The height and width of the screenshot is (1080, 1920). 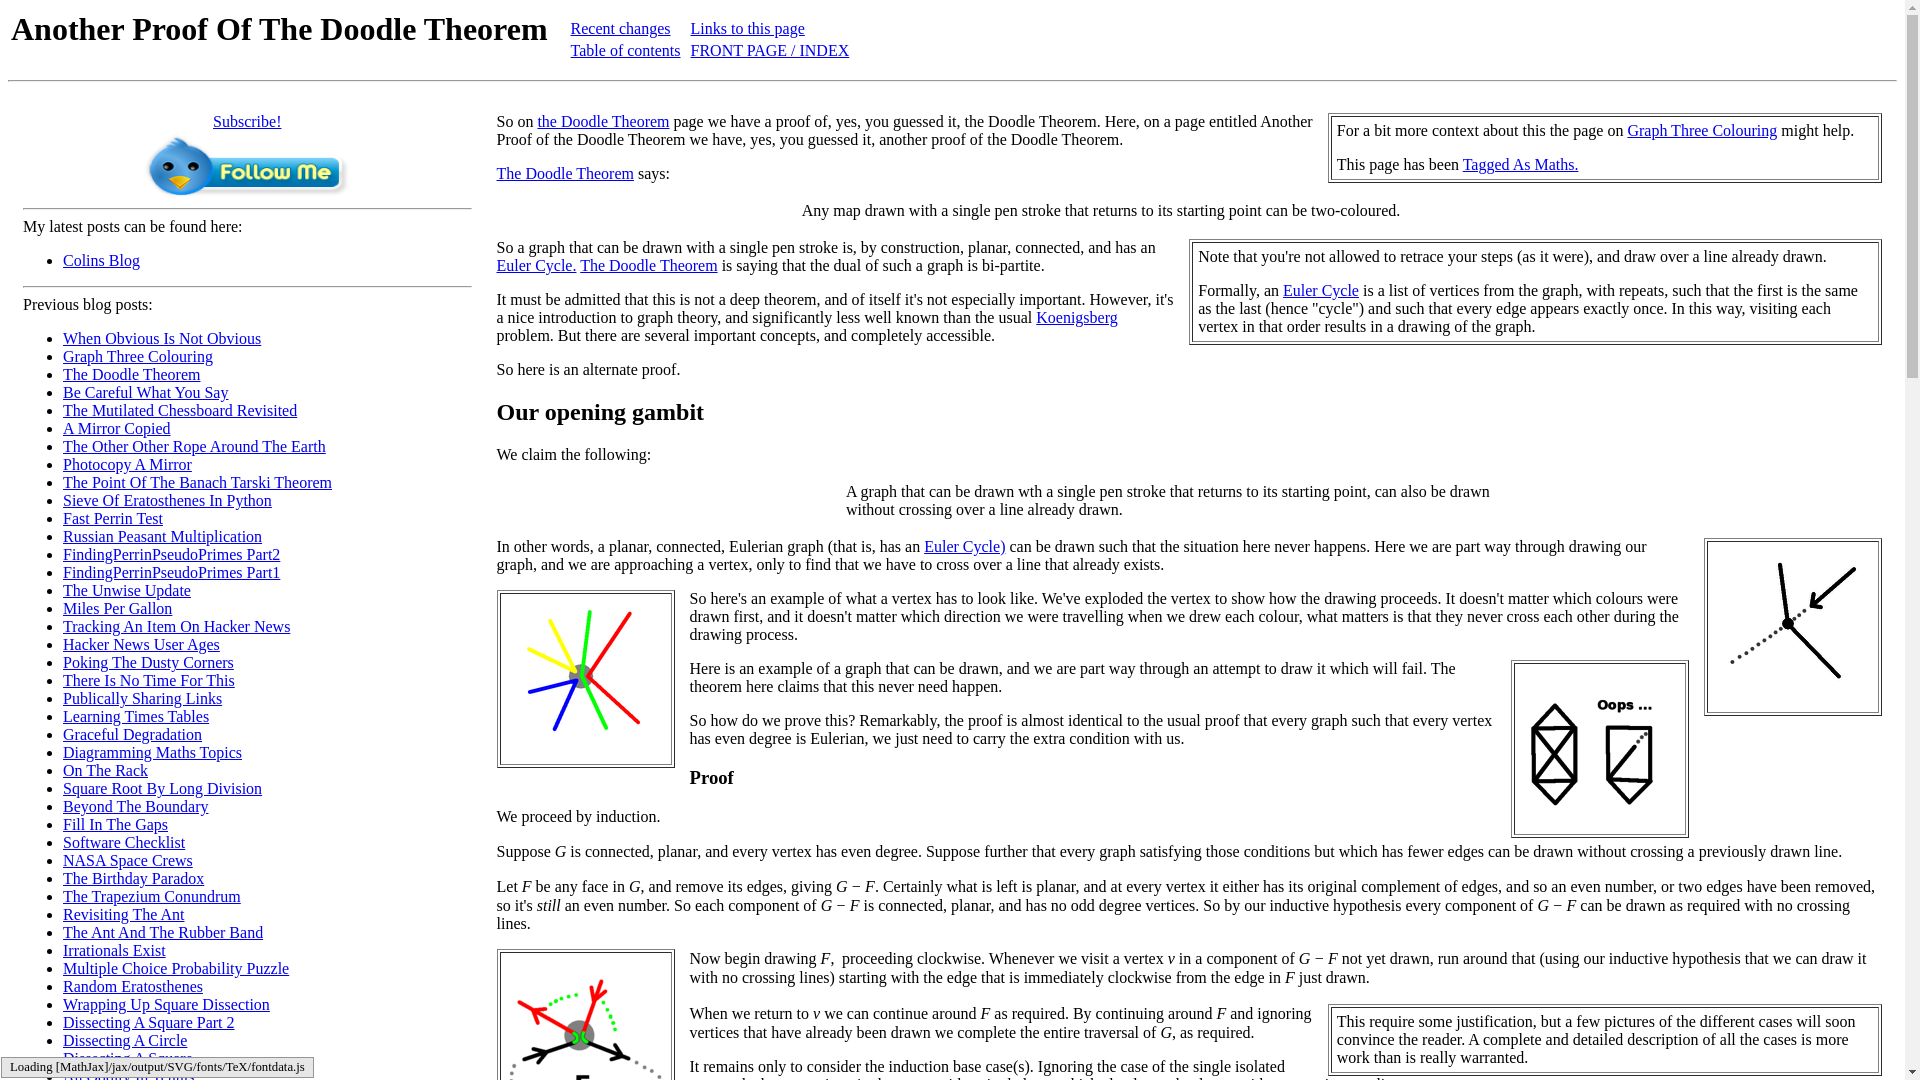 I want to click on Table of contents, so click(x=626, y=50).